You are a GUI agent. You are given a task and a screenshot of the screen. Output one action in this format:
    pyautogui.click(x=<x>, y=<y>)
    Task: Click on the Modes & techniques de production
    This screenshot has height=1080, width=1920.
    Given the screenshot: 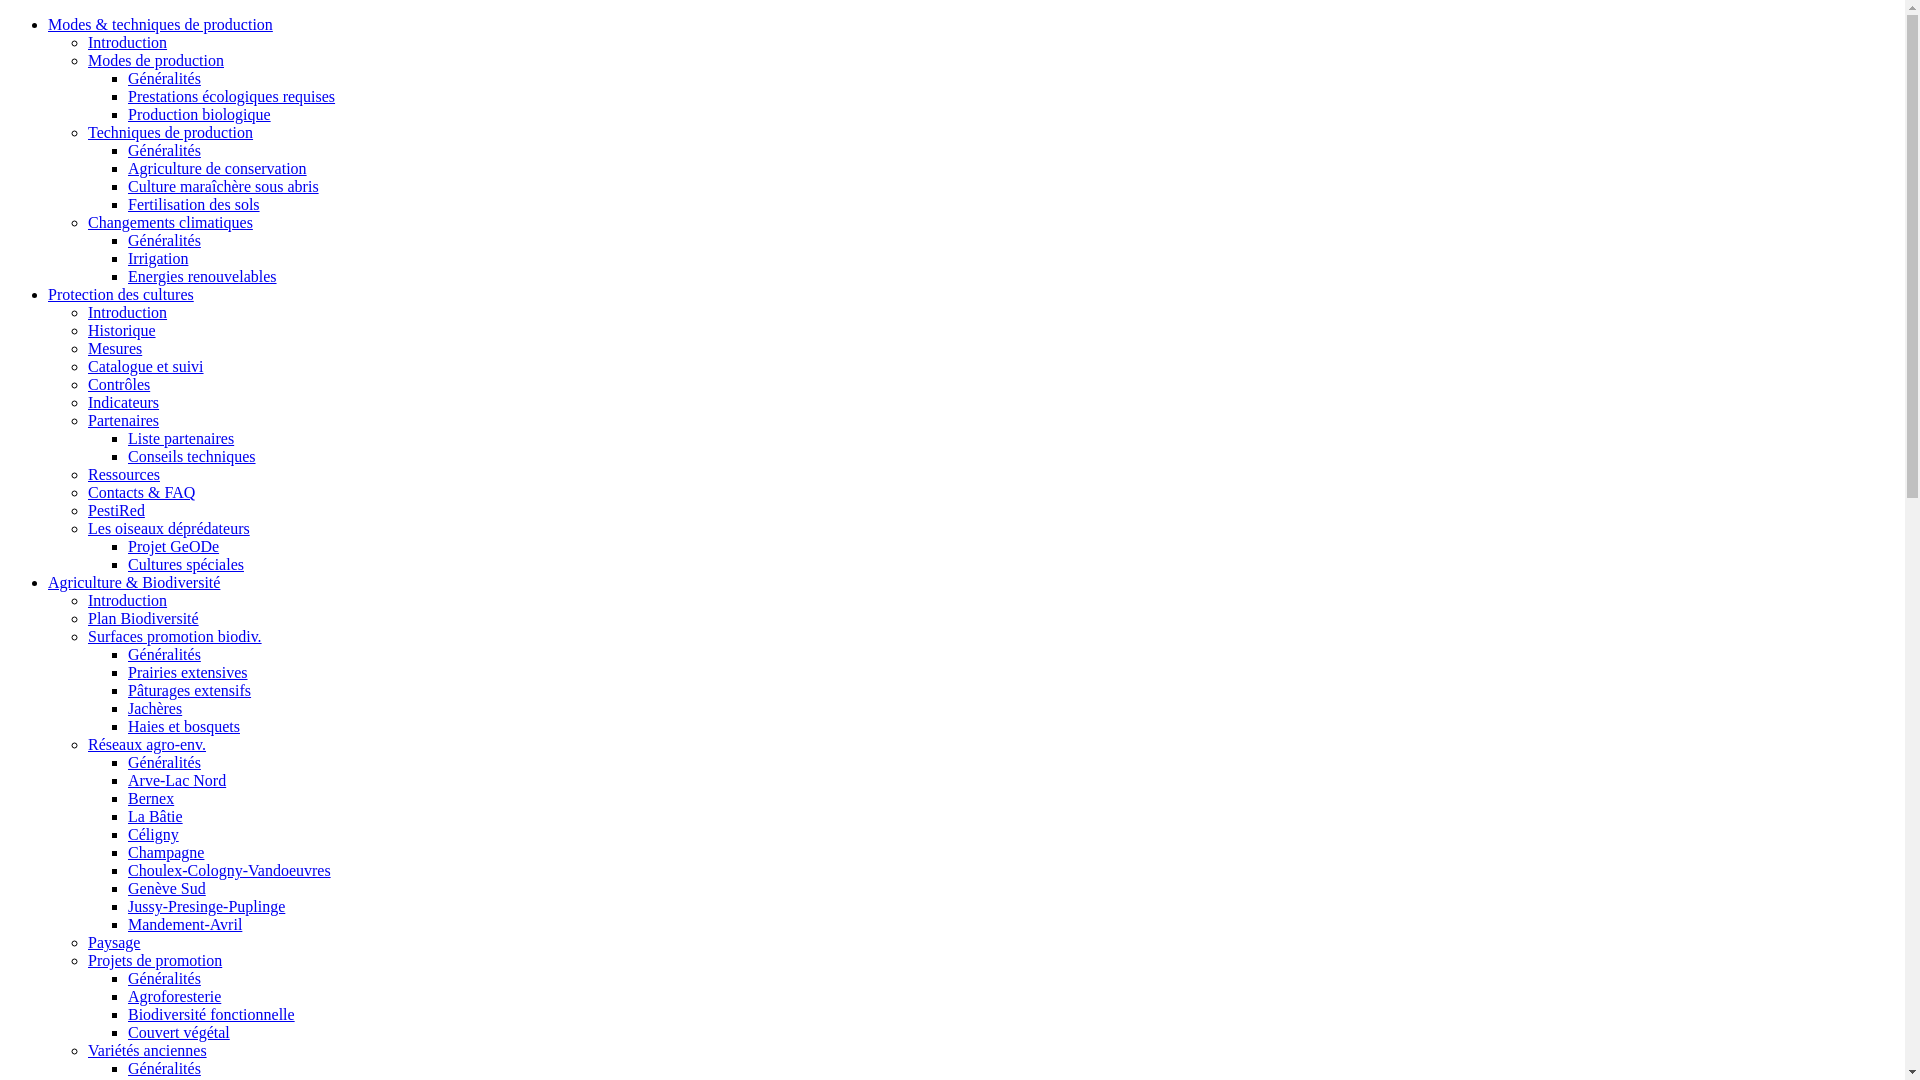 What is the action you would take?
    pyautogui.click(x=160, y=24)
    